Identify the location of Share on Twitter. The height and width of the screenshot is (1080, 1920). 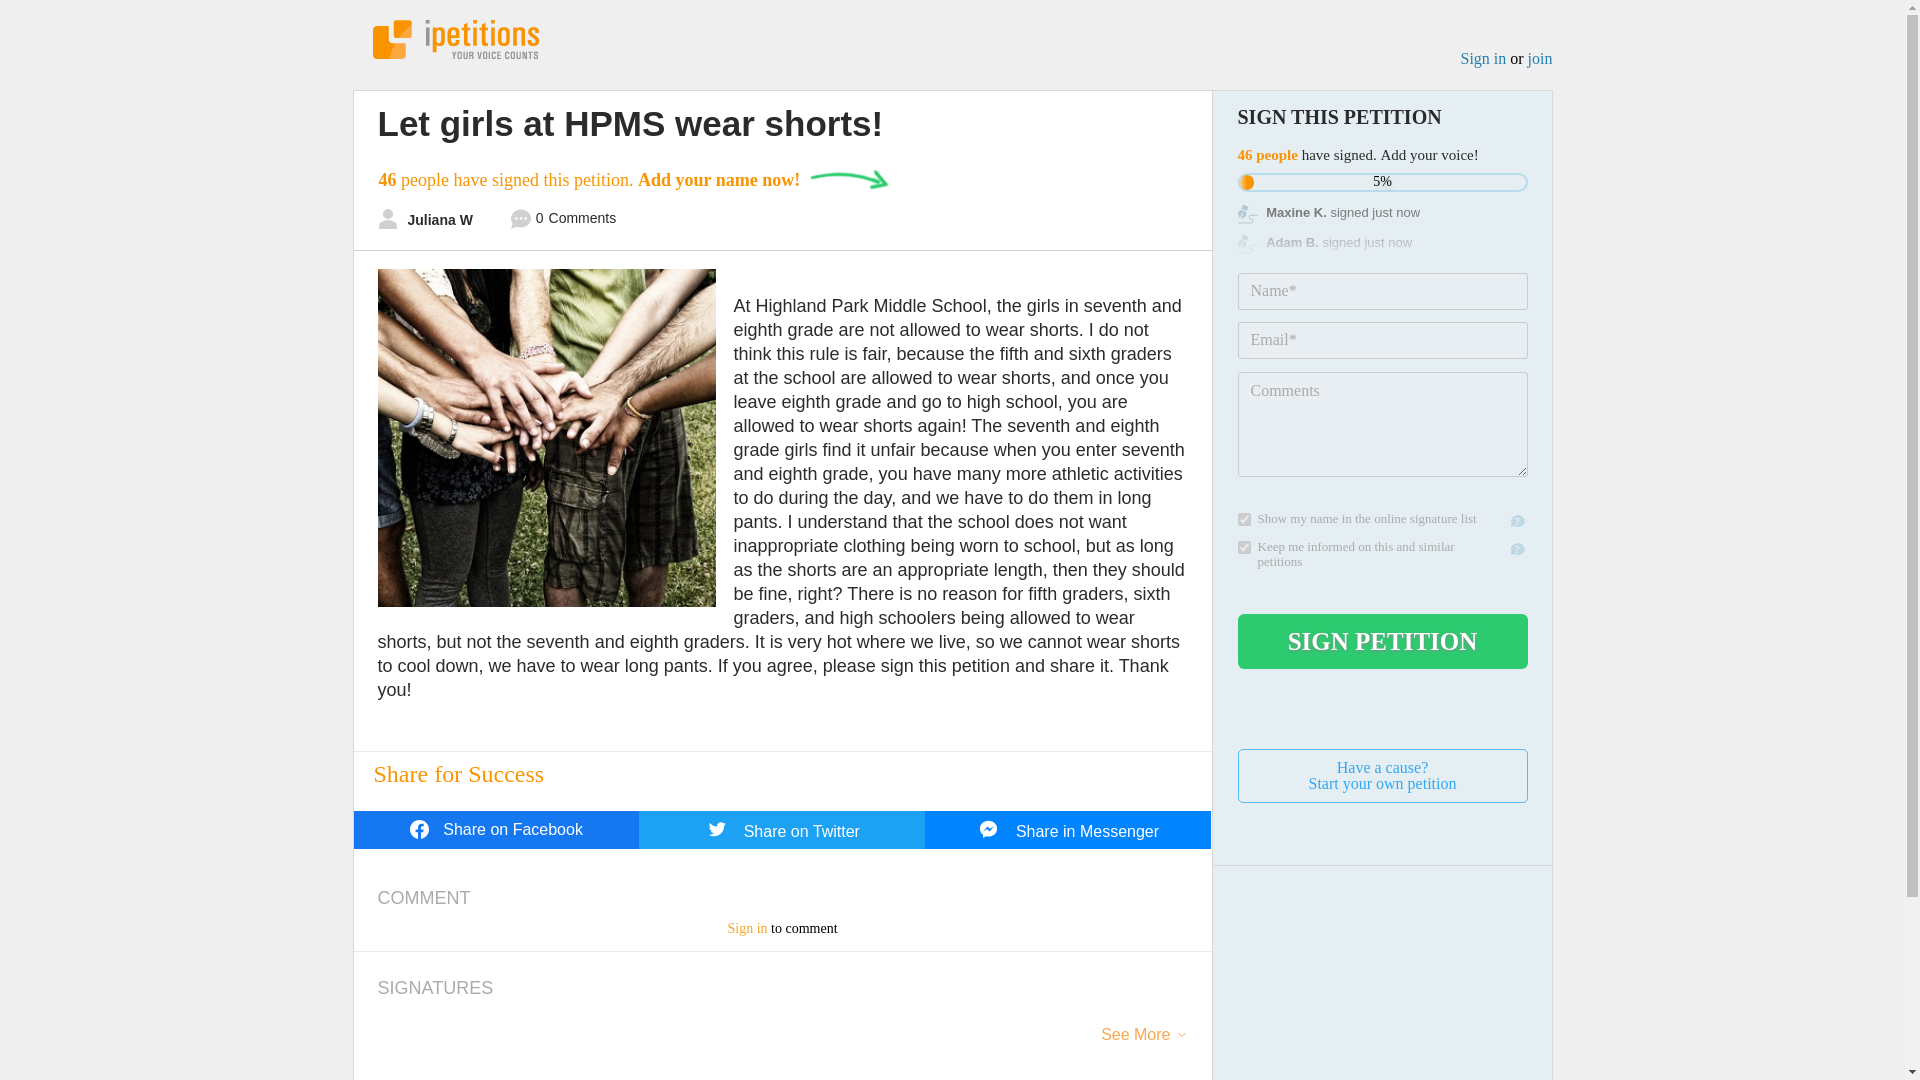
(1383, 776).